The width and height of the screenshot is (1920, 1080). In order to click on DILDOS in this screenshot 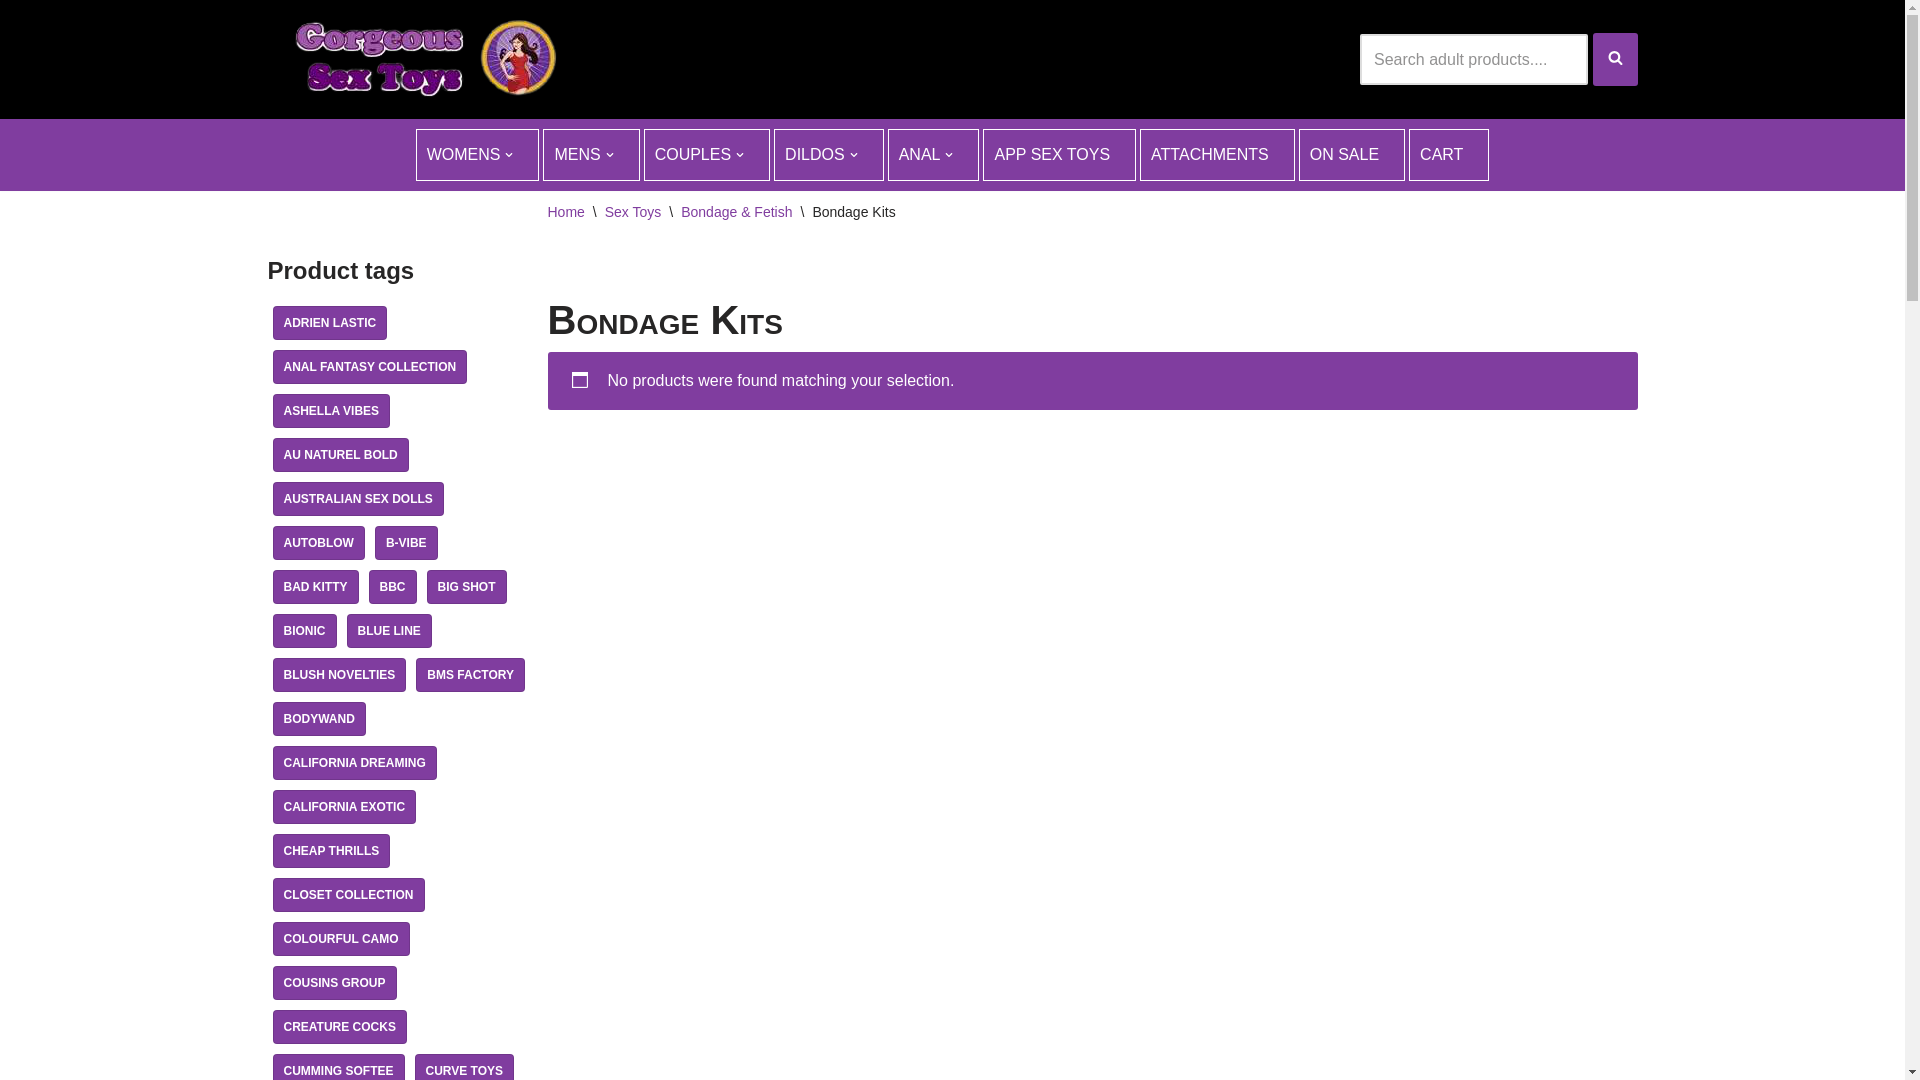, I will do `click(829, 155)`.